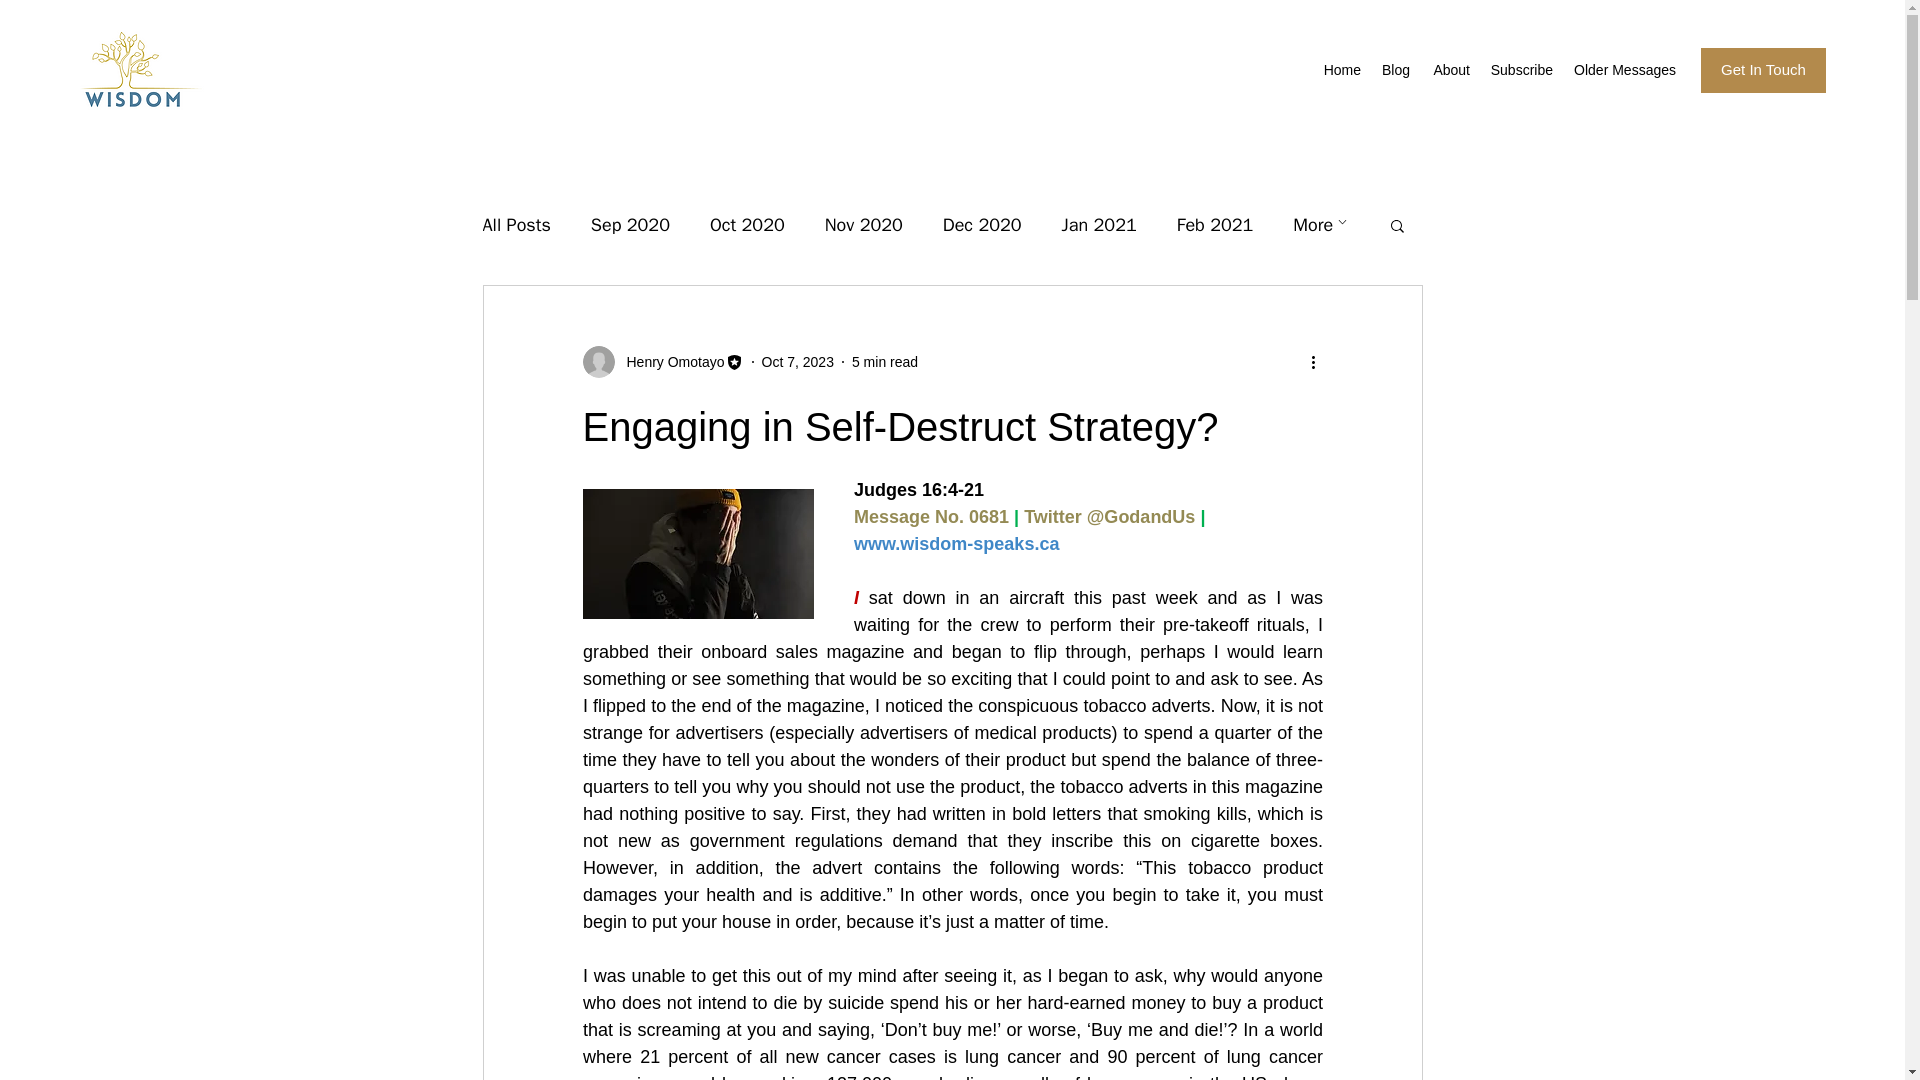 The width and height of the screenshot is (1920, 1080). What do you see at coordinates (1395, 70) in the screenshot?
I see `Blog` at bounding box center [1395, 70].